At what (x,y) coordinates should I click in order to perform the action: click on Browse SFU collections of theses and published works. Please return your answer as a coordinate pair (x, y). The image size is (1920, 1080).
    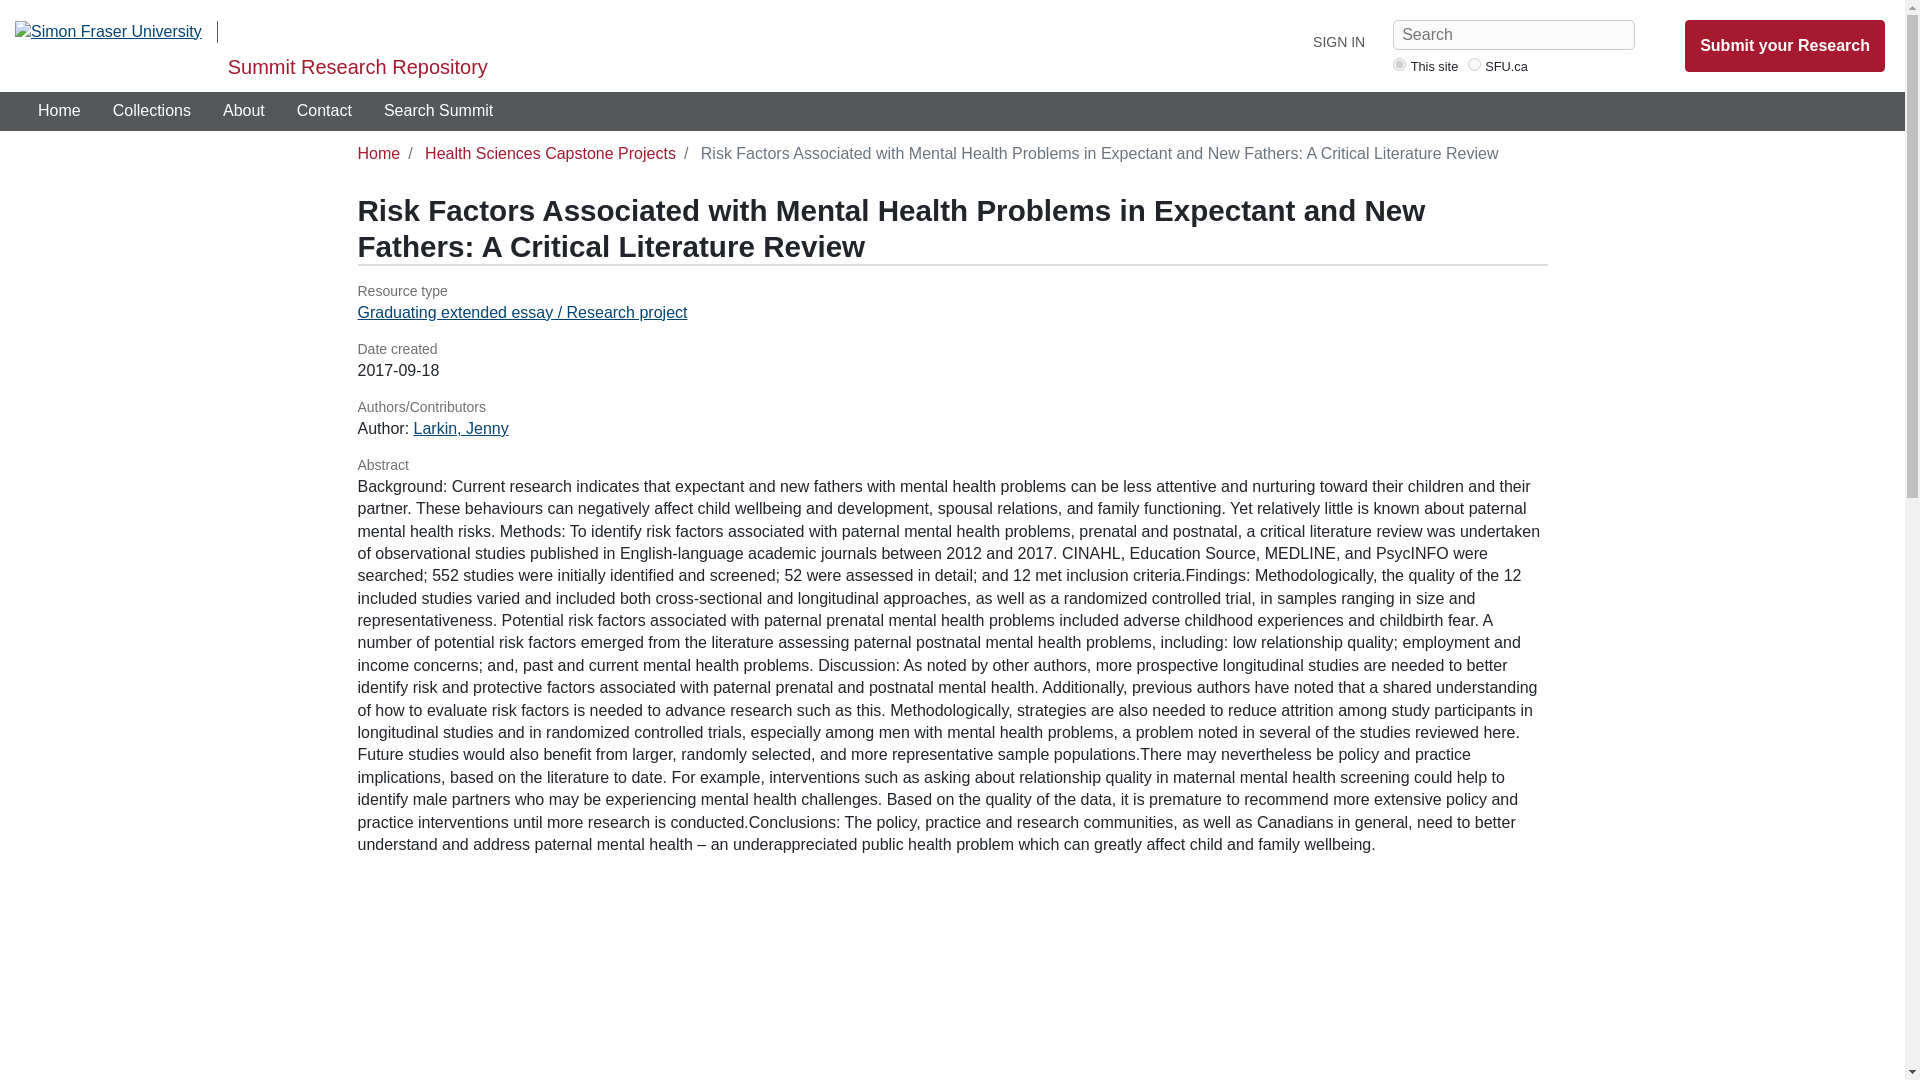
    Looking at the image, I should click on (152, 110).